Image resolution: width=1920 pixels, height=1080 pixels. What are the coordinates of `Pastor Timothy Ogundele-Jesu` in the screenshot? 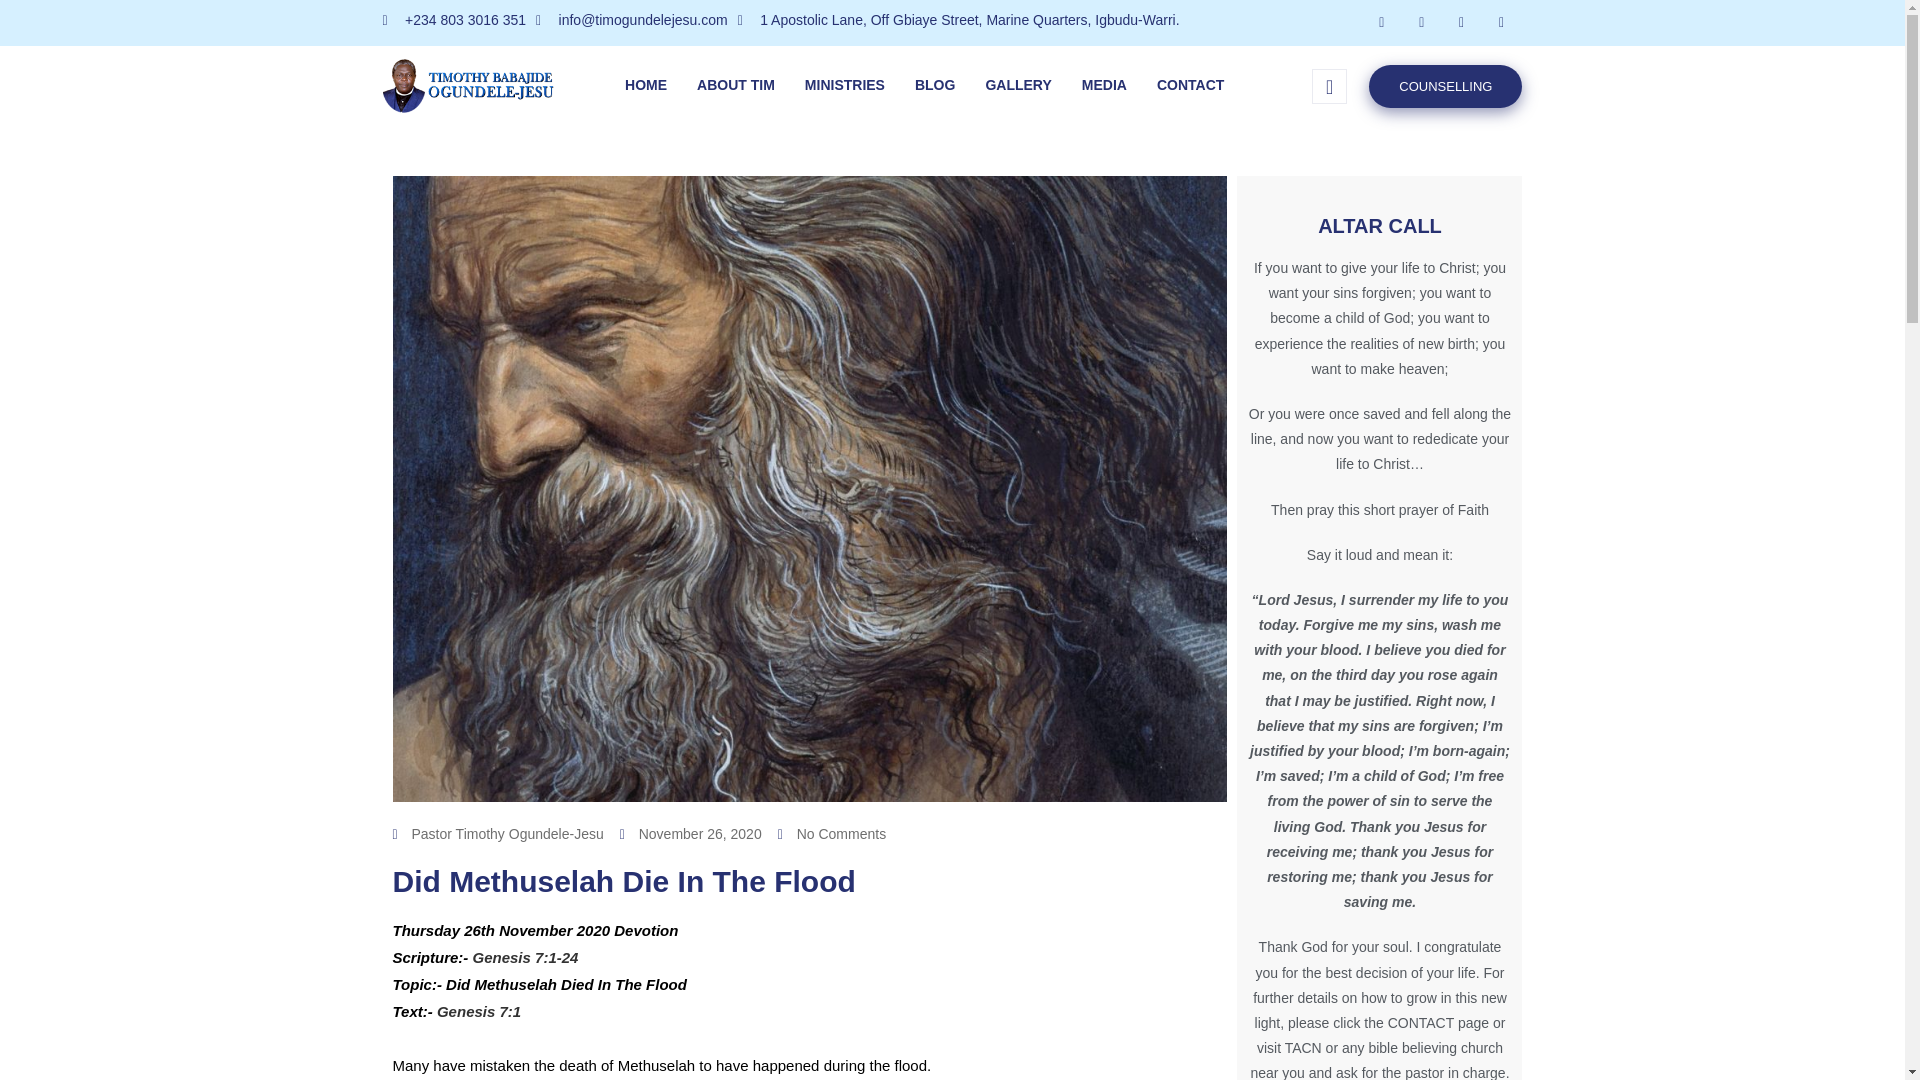 It's located at (496, 834).